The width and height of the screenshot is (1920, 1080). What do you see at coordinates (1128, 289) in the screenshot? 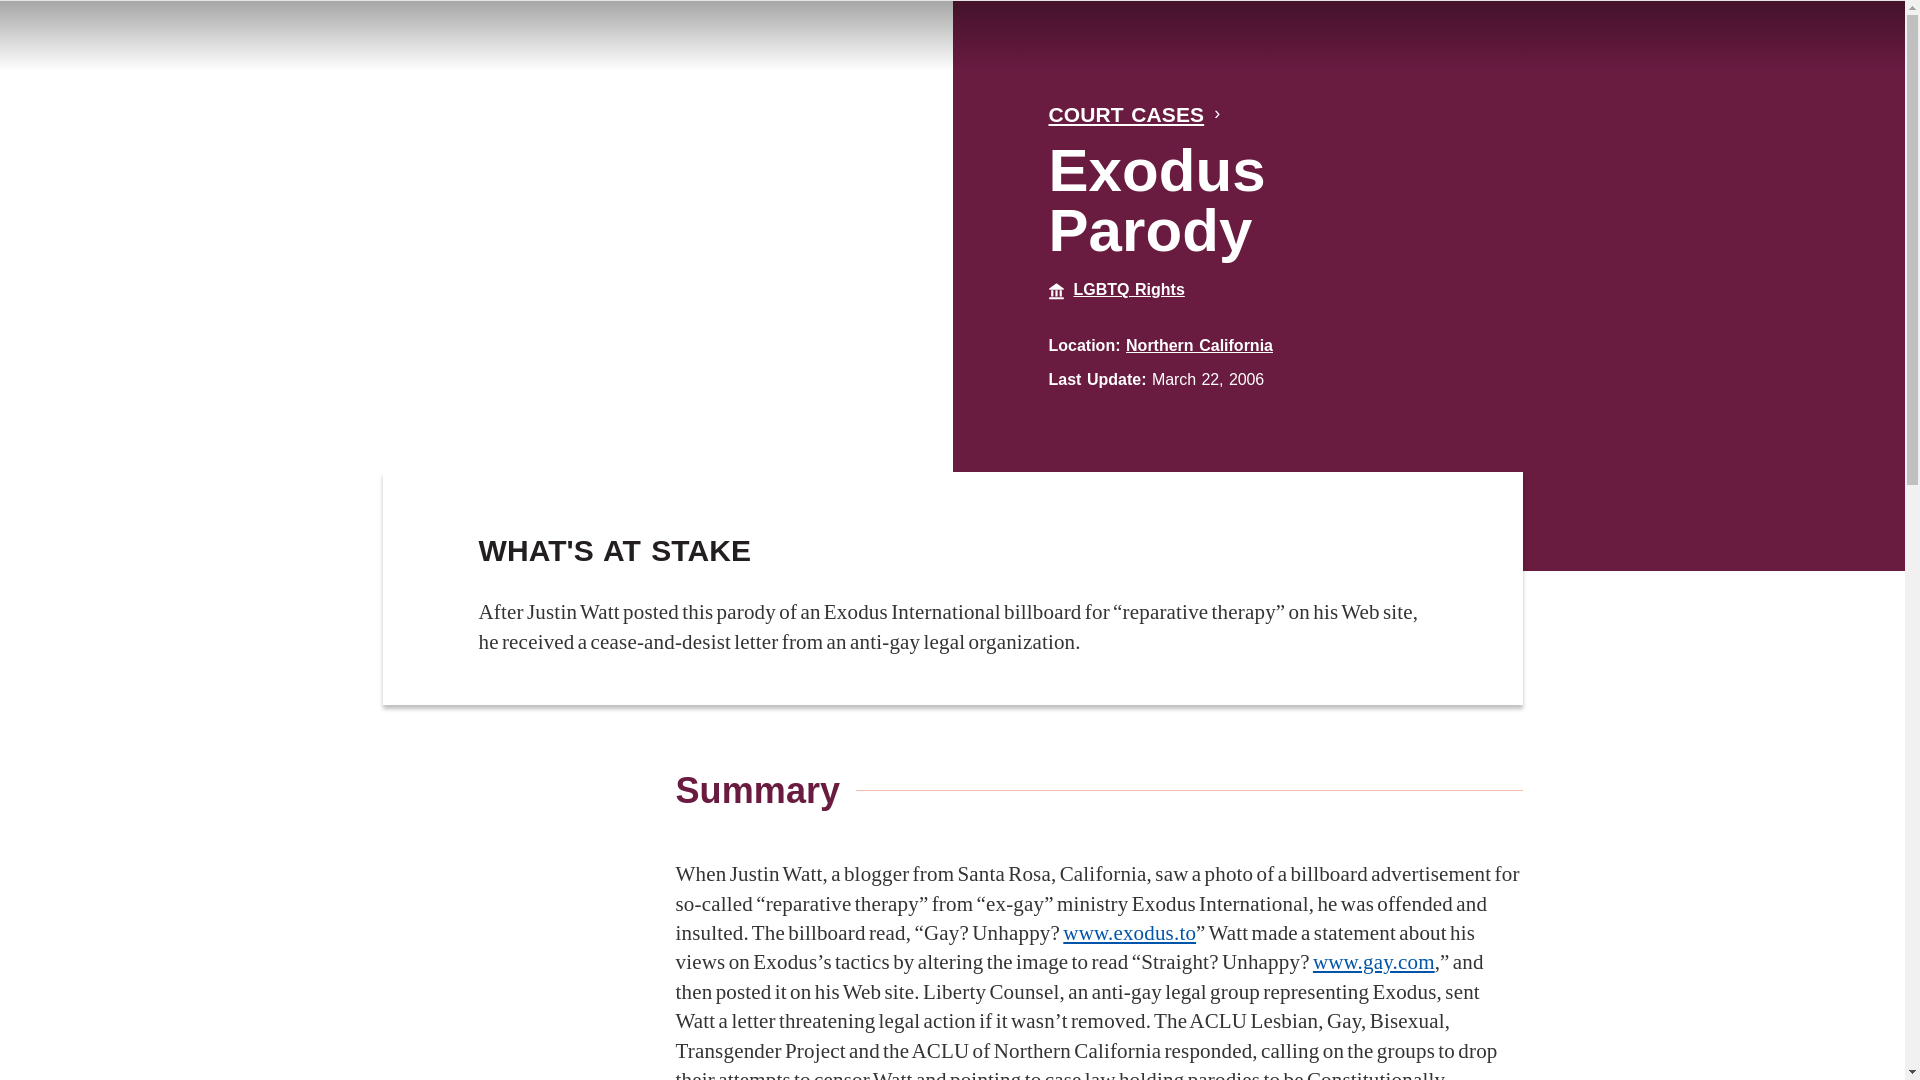
I see `LGBTQ Rights` at bounding box center [1128, 289].